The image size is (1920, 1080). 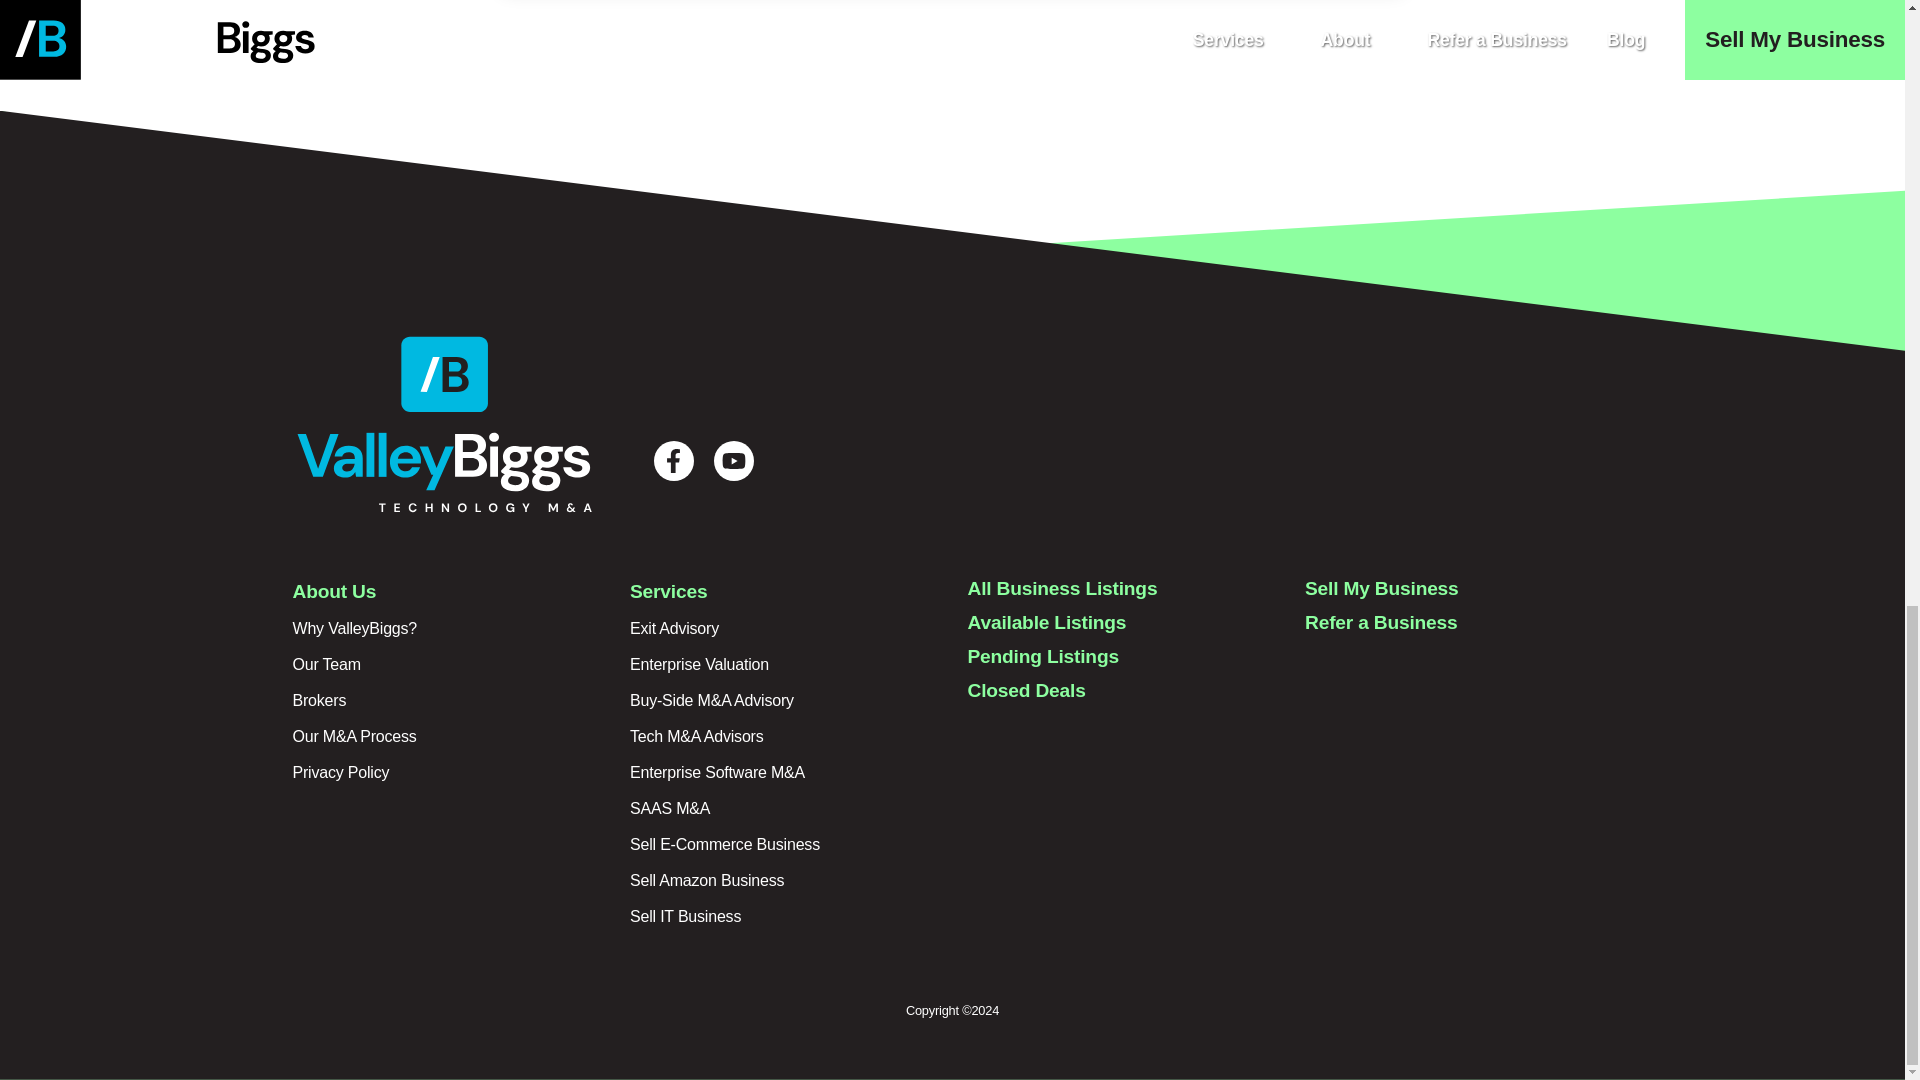 I want to click on Brokers, so click(x=318, y=700).